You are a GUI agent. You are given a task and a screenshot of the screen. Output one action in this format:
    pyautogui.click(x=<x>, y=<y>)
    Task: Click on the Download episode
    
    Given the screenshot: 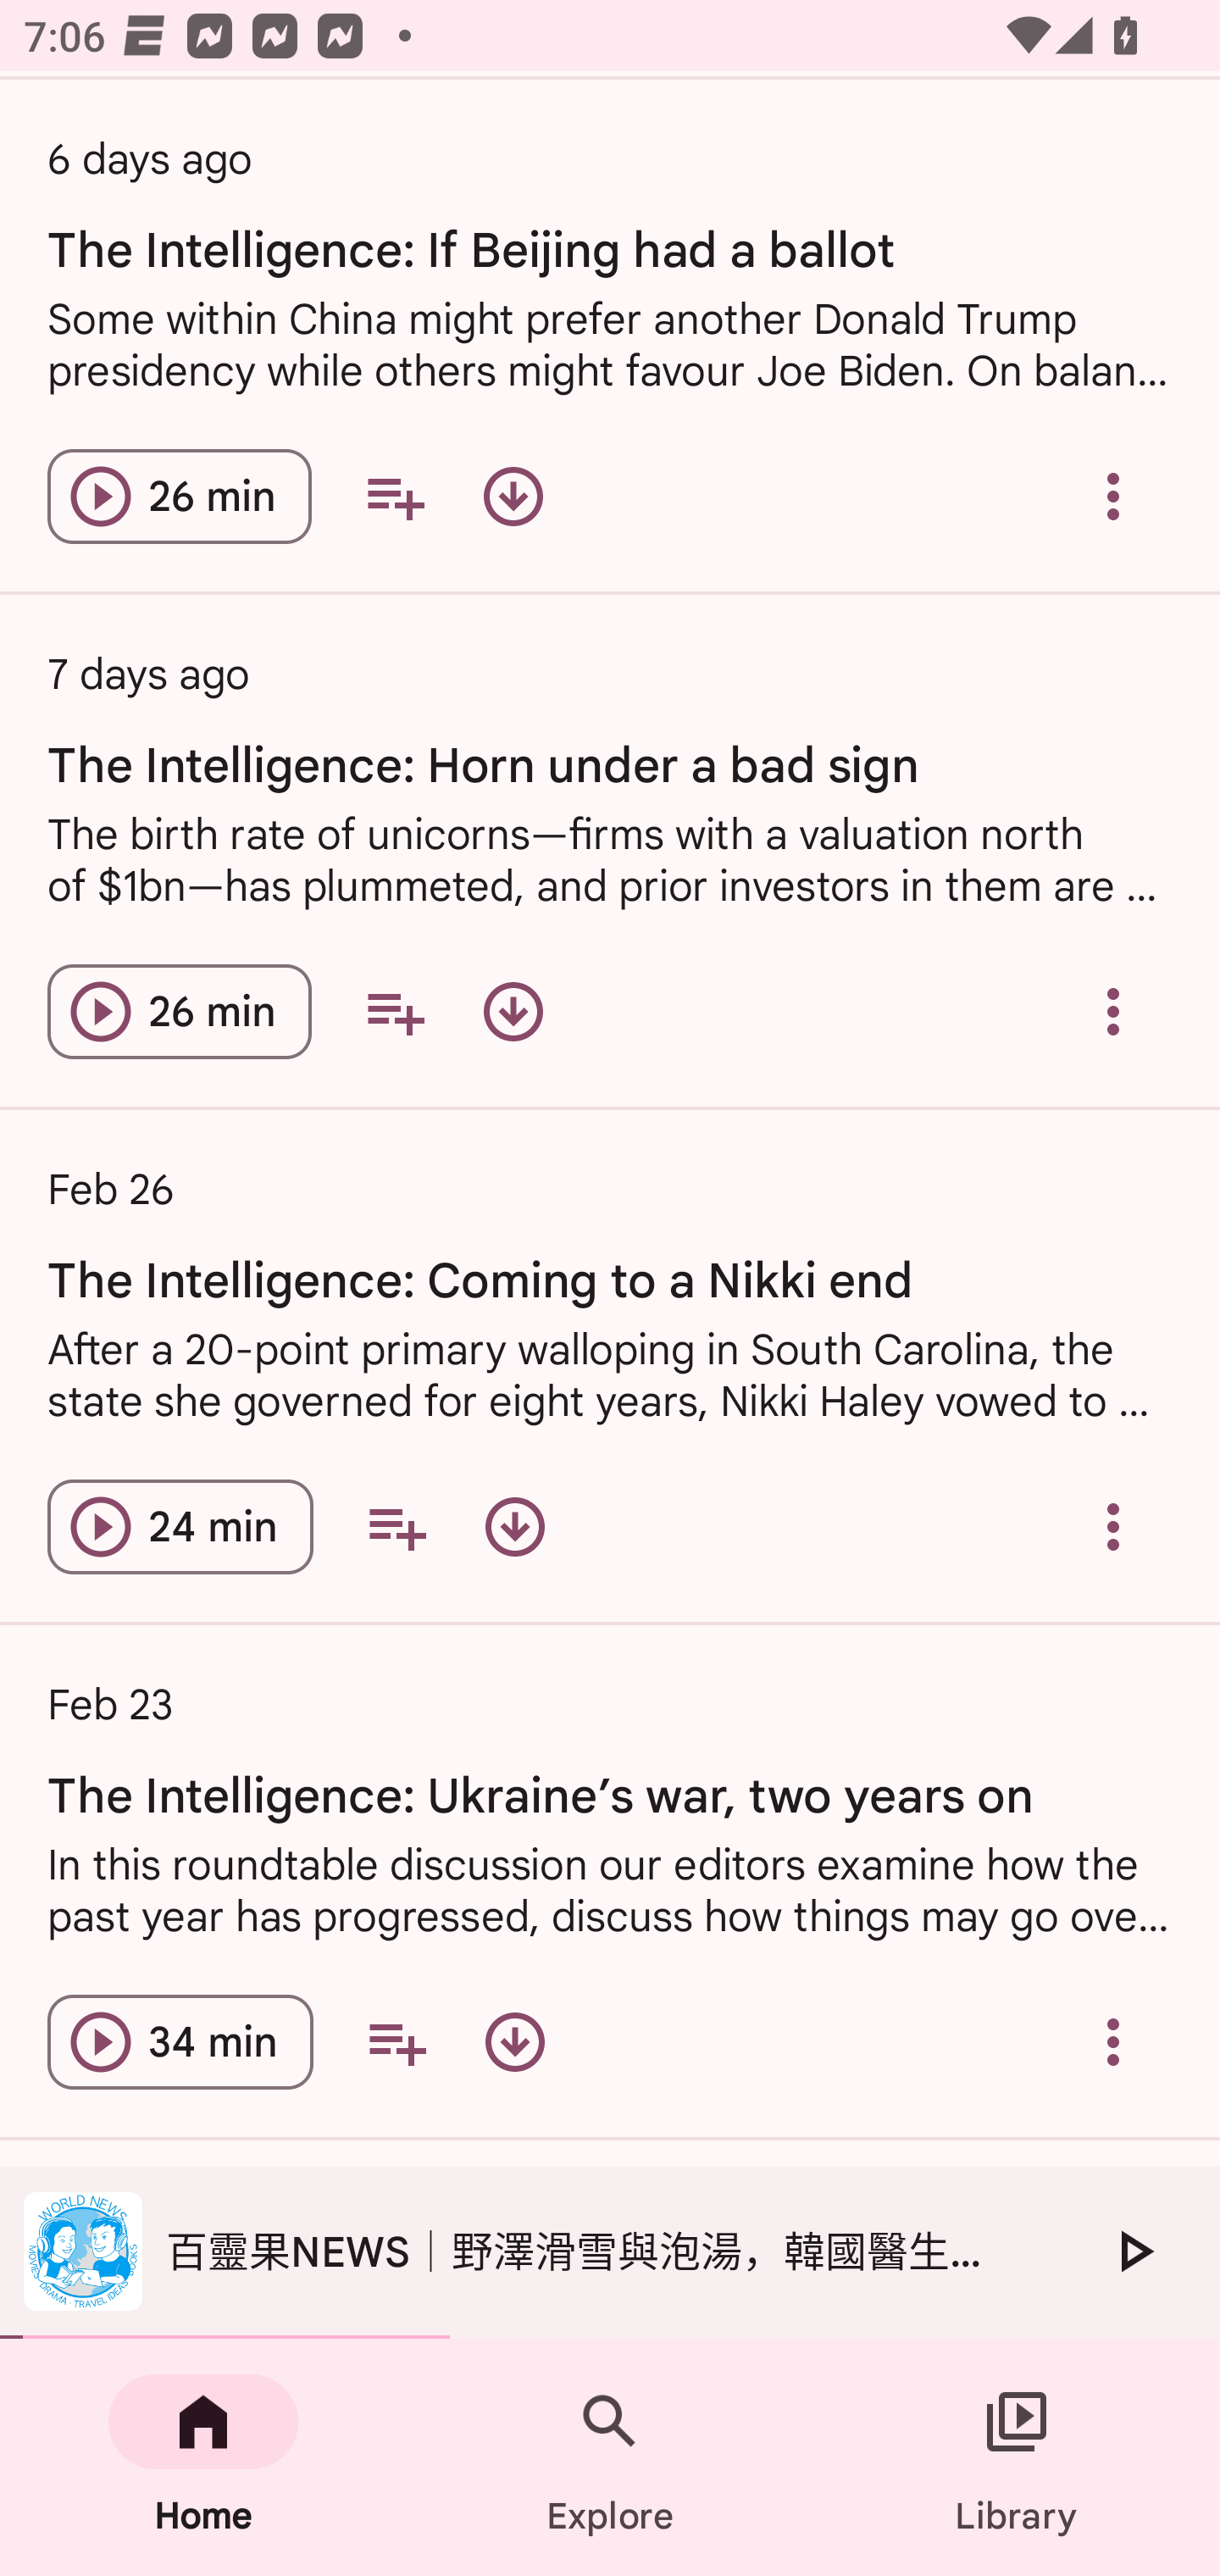 What is the action you would take?
    pyautogui.click(x=513, y=1010)
    